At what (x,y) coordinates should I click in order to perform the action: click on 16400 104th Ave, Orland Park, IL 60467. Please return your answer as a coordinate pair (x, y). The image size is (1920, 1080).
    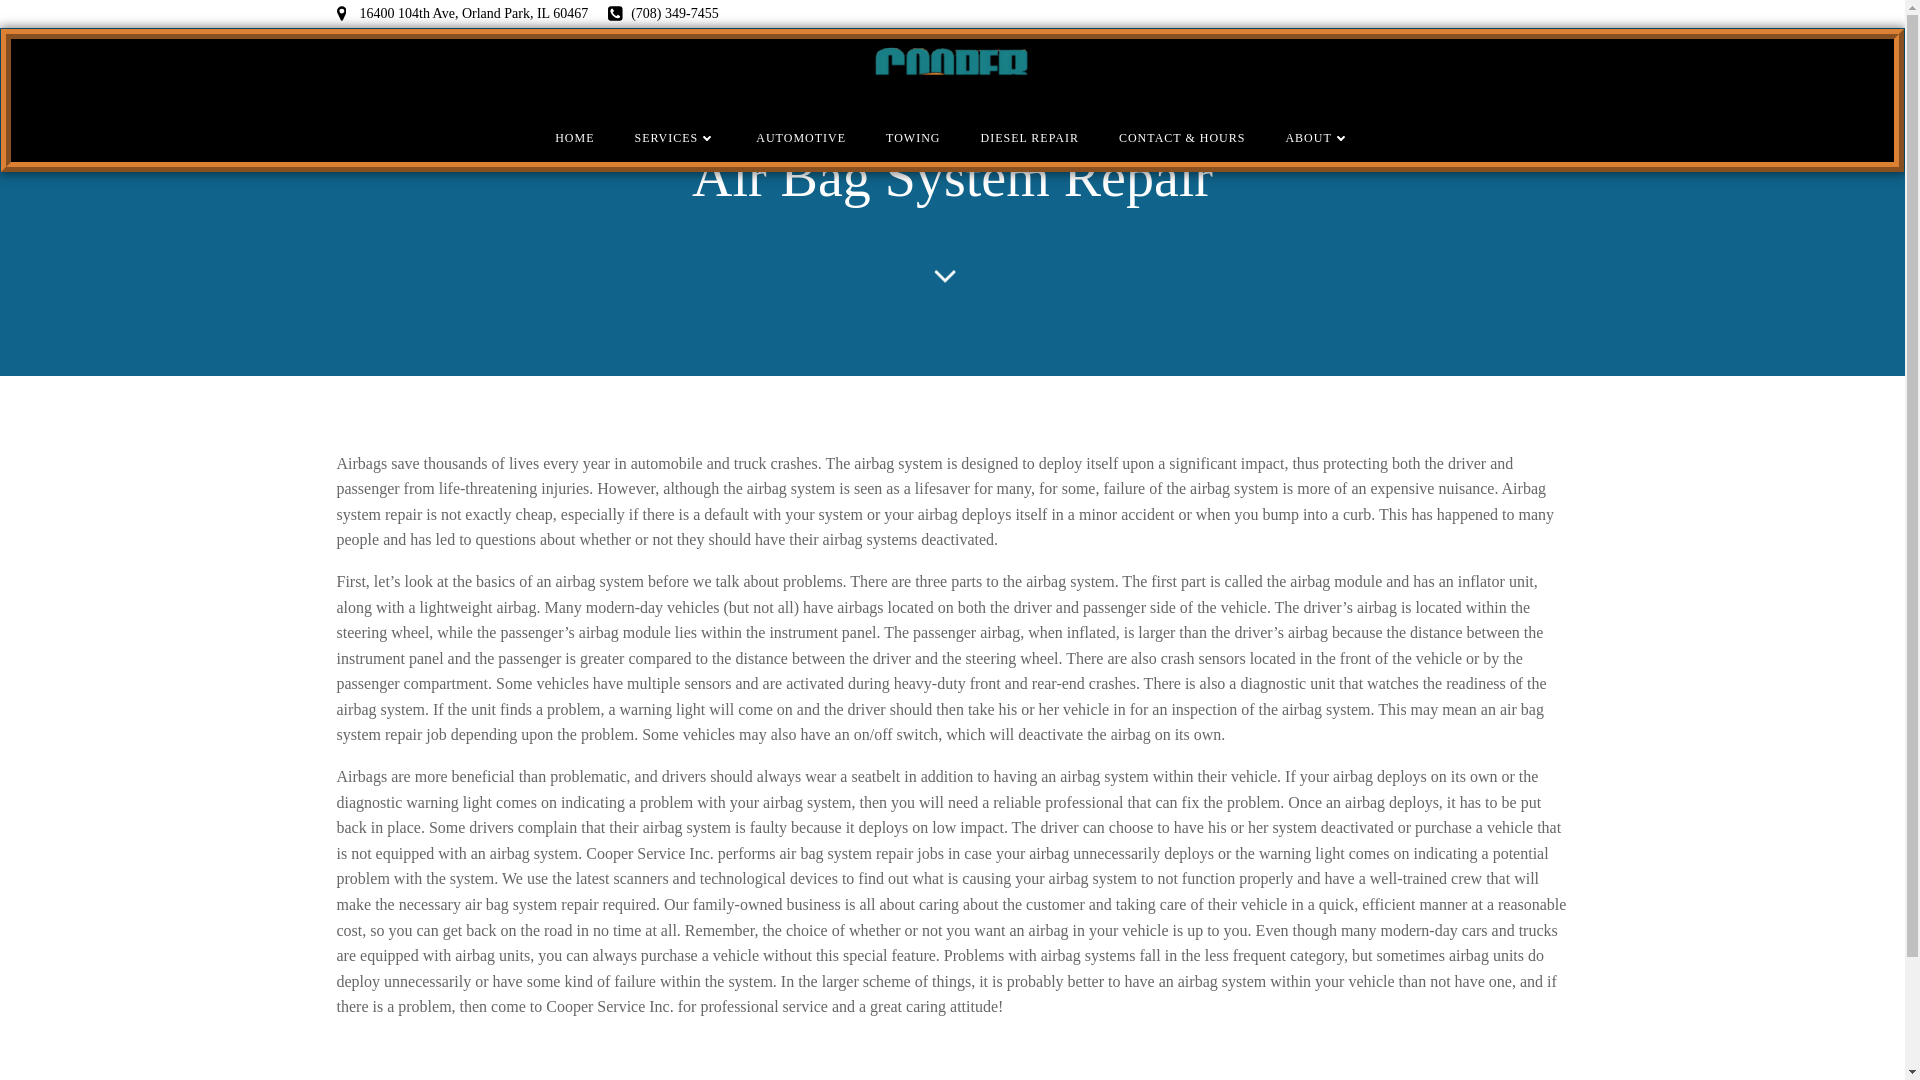
    Looking at the image, I should click on (462, 14).